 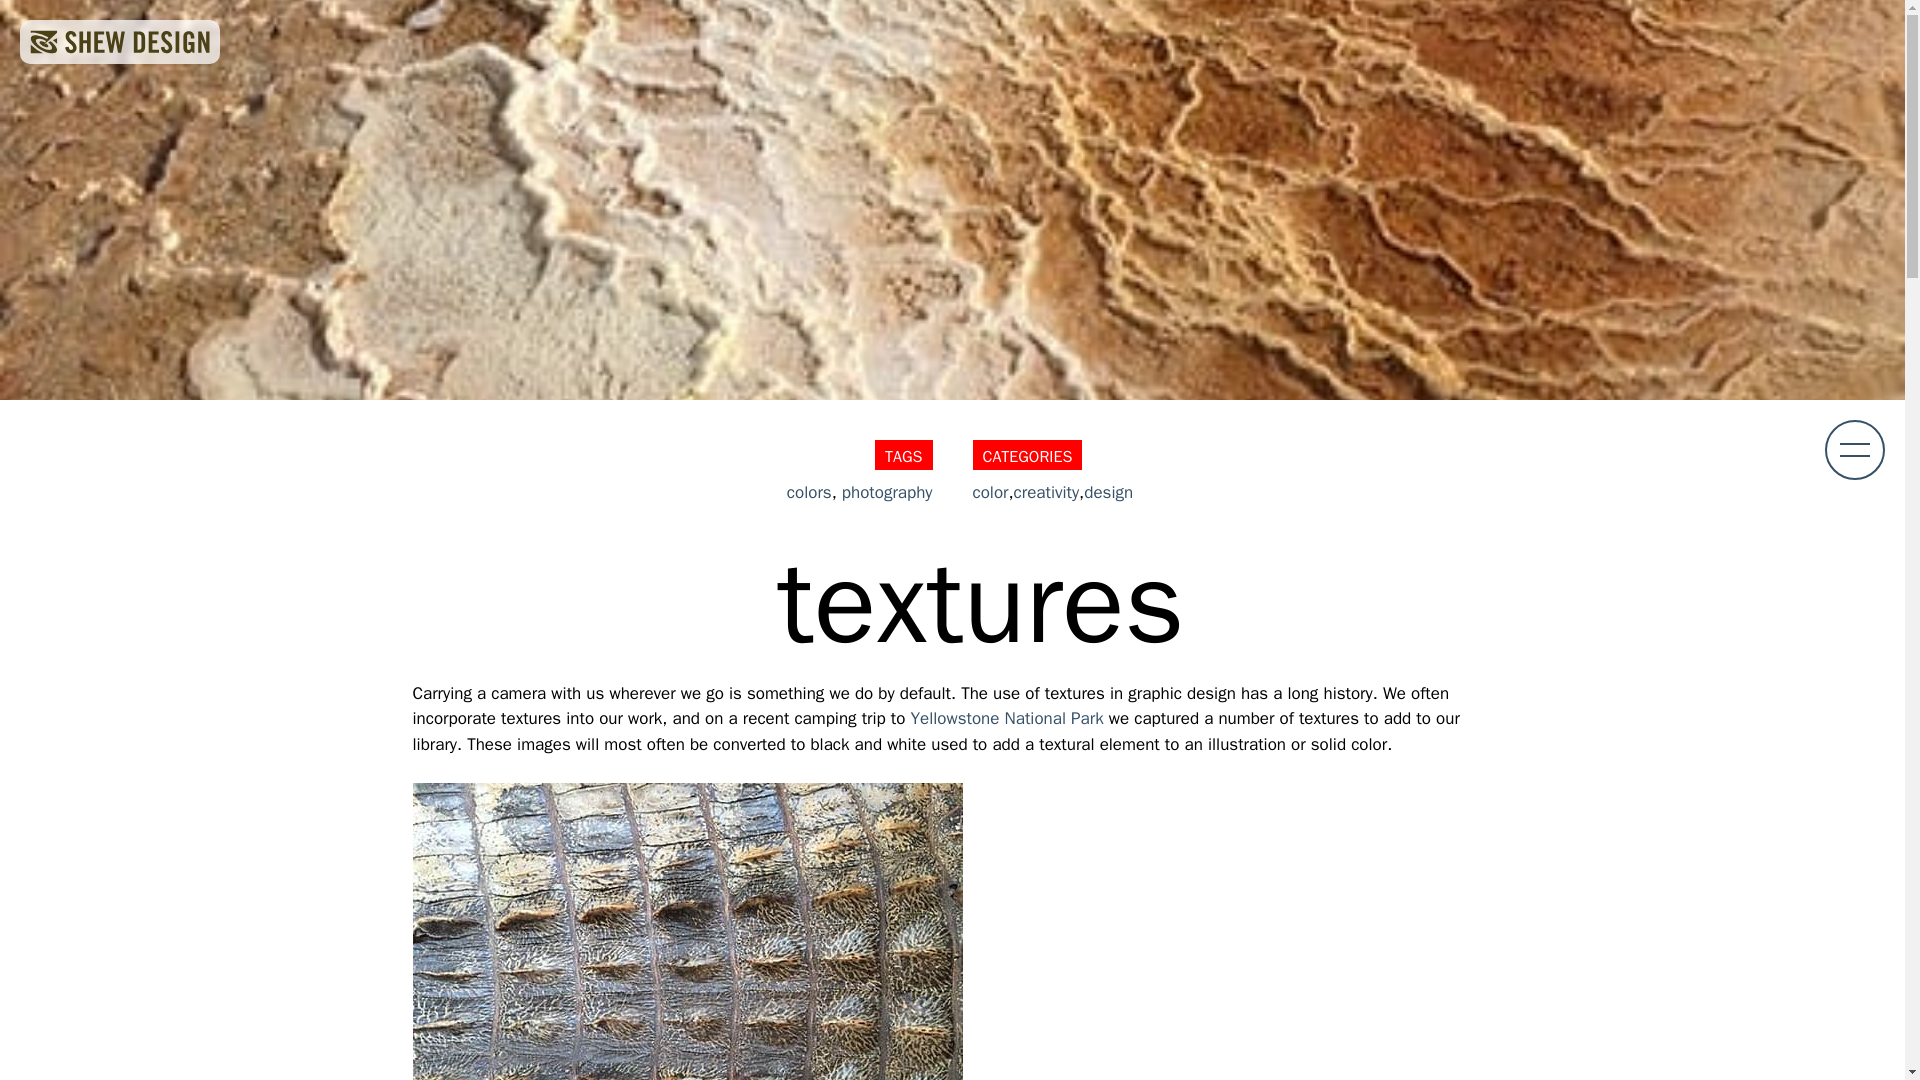 What do you see at coordinates (990, 492) in the screenshot?
I see `color` at bounding box center [990, 492].